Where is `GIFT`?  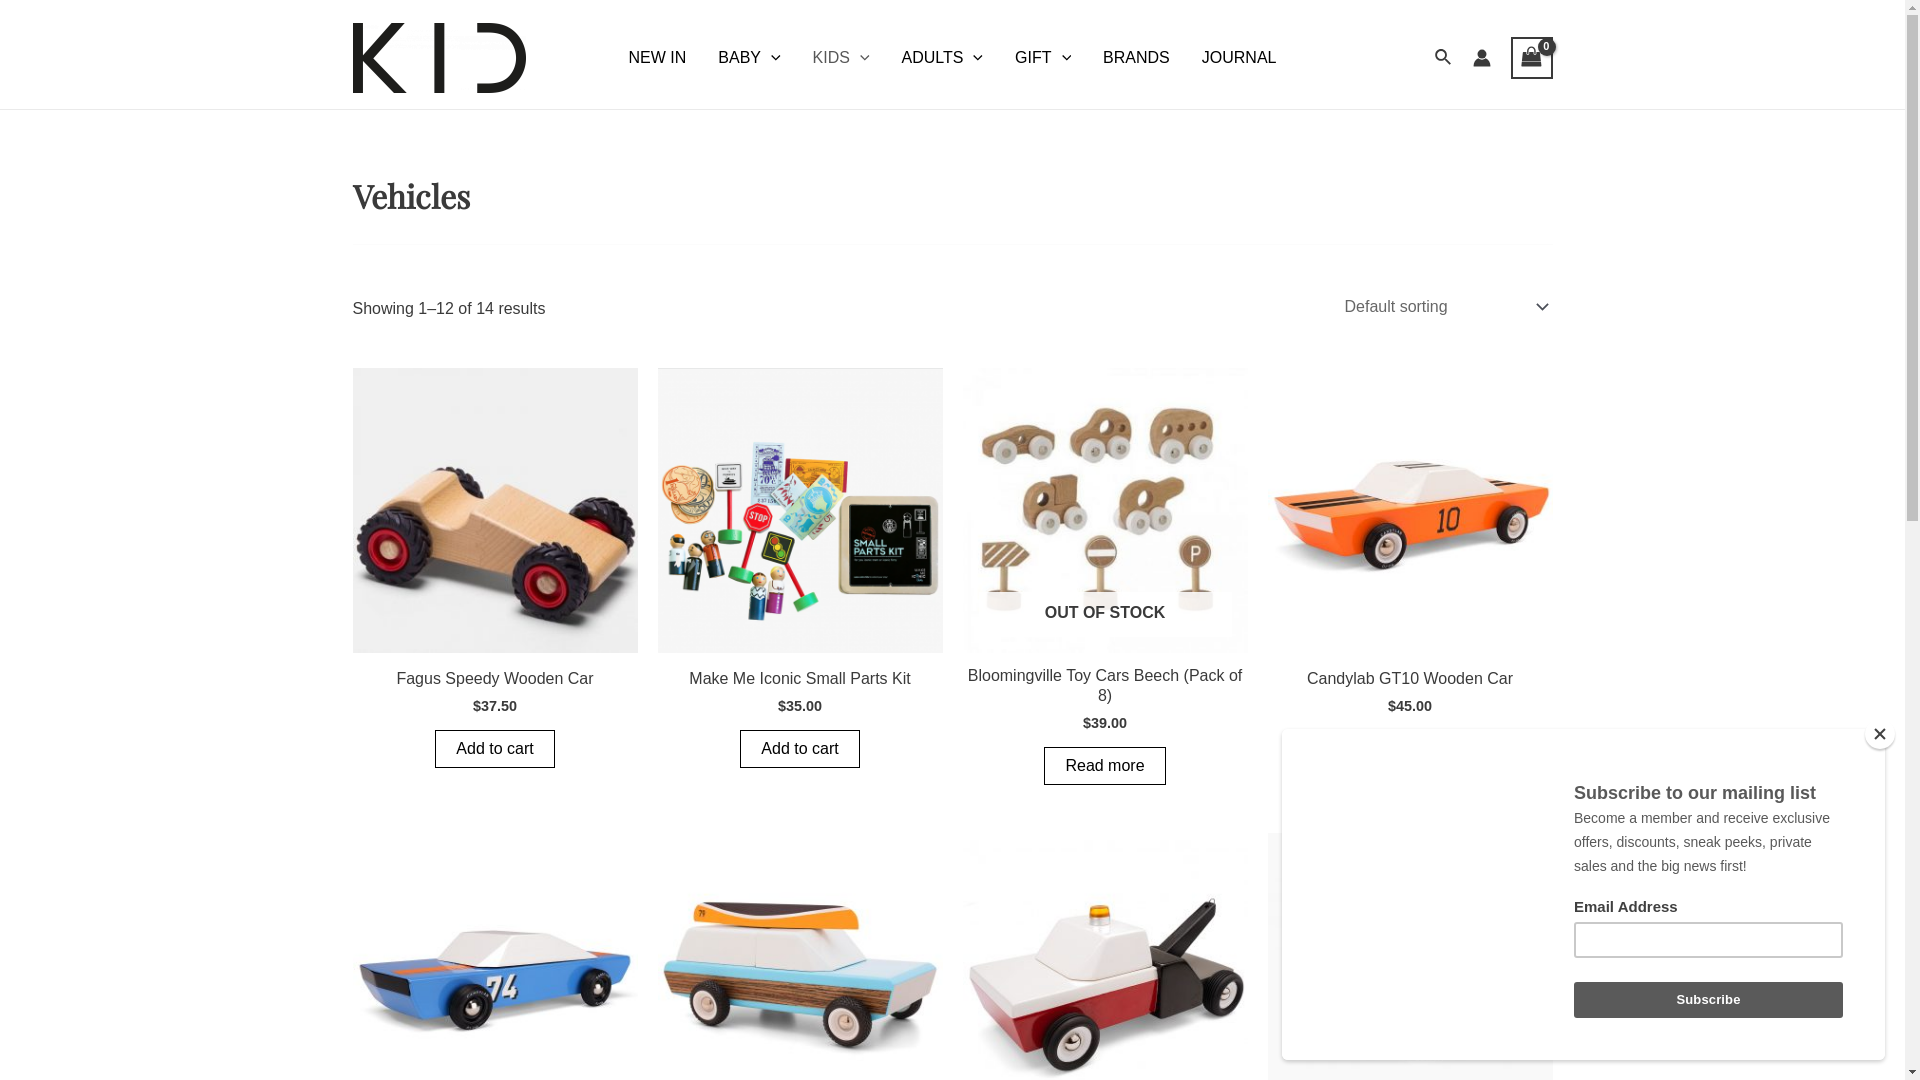
GIFT is located at coordinates (1042, 58).